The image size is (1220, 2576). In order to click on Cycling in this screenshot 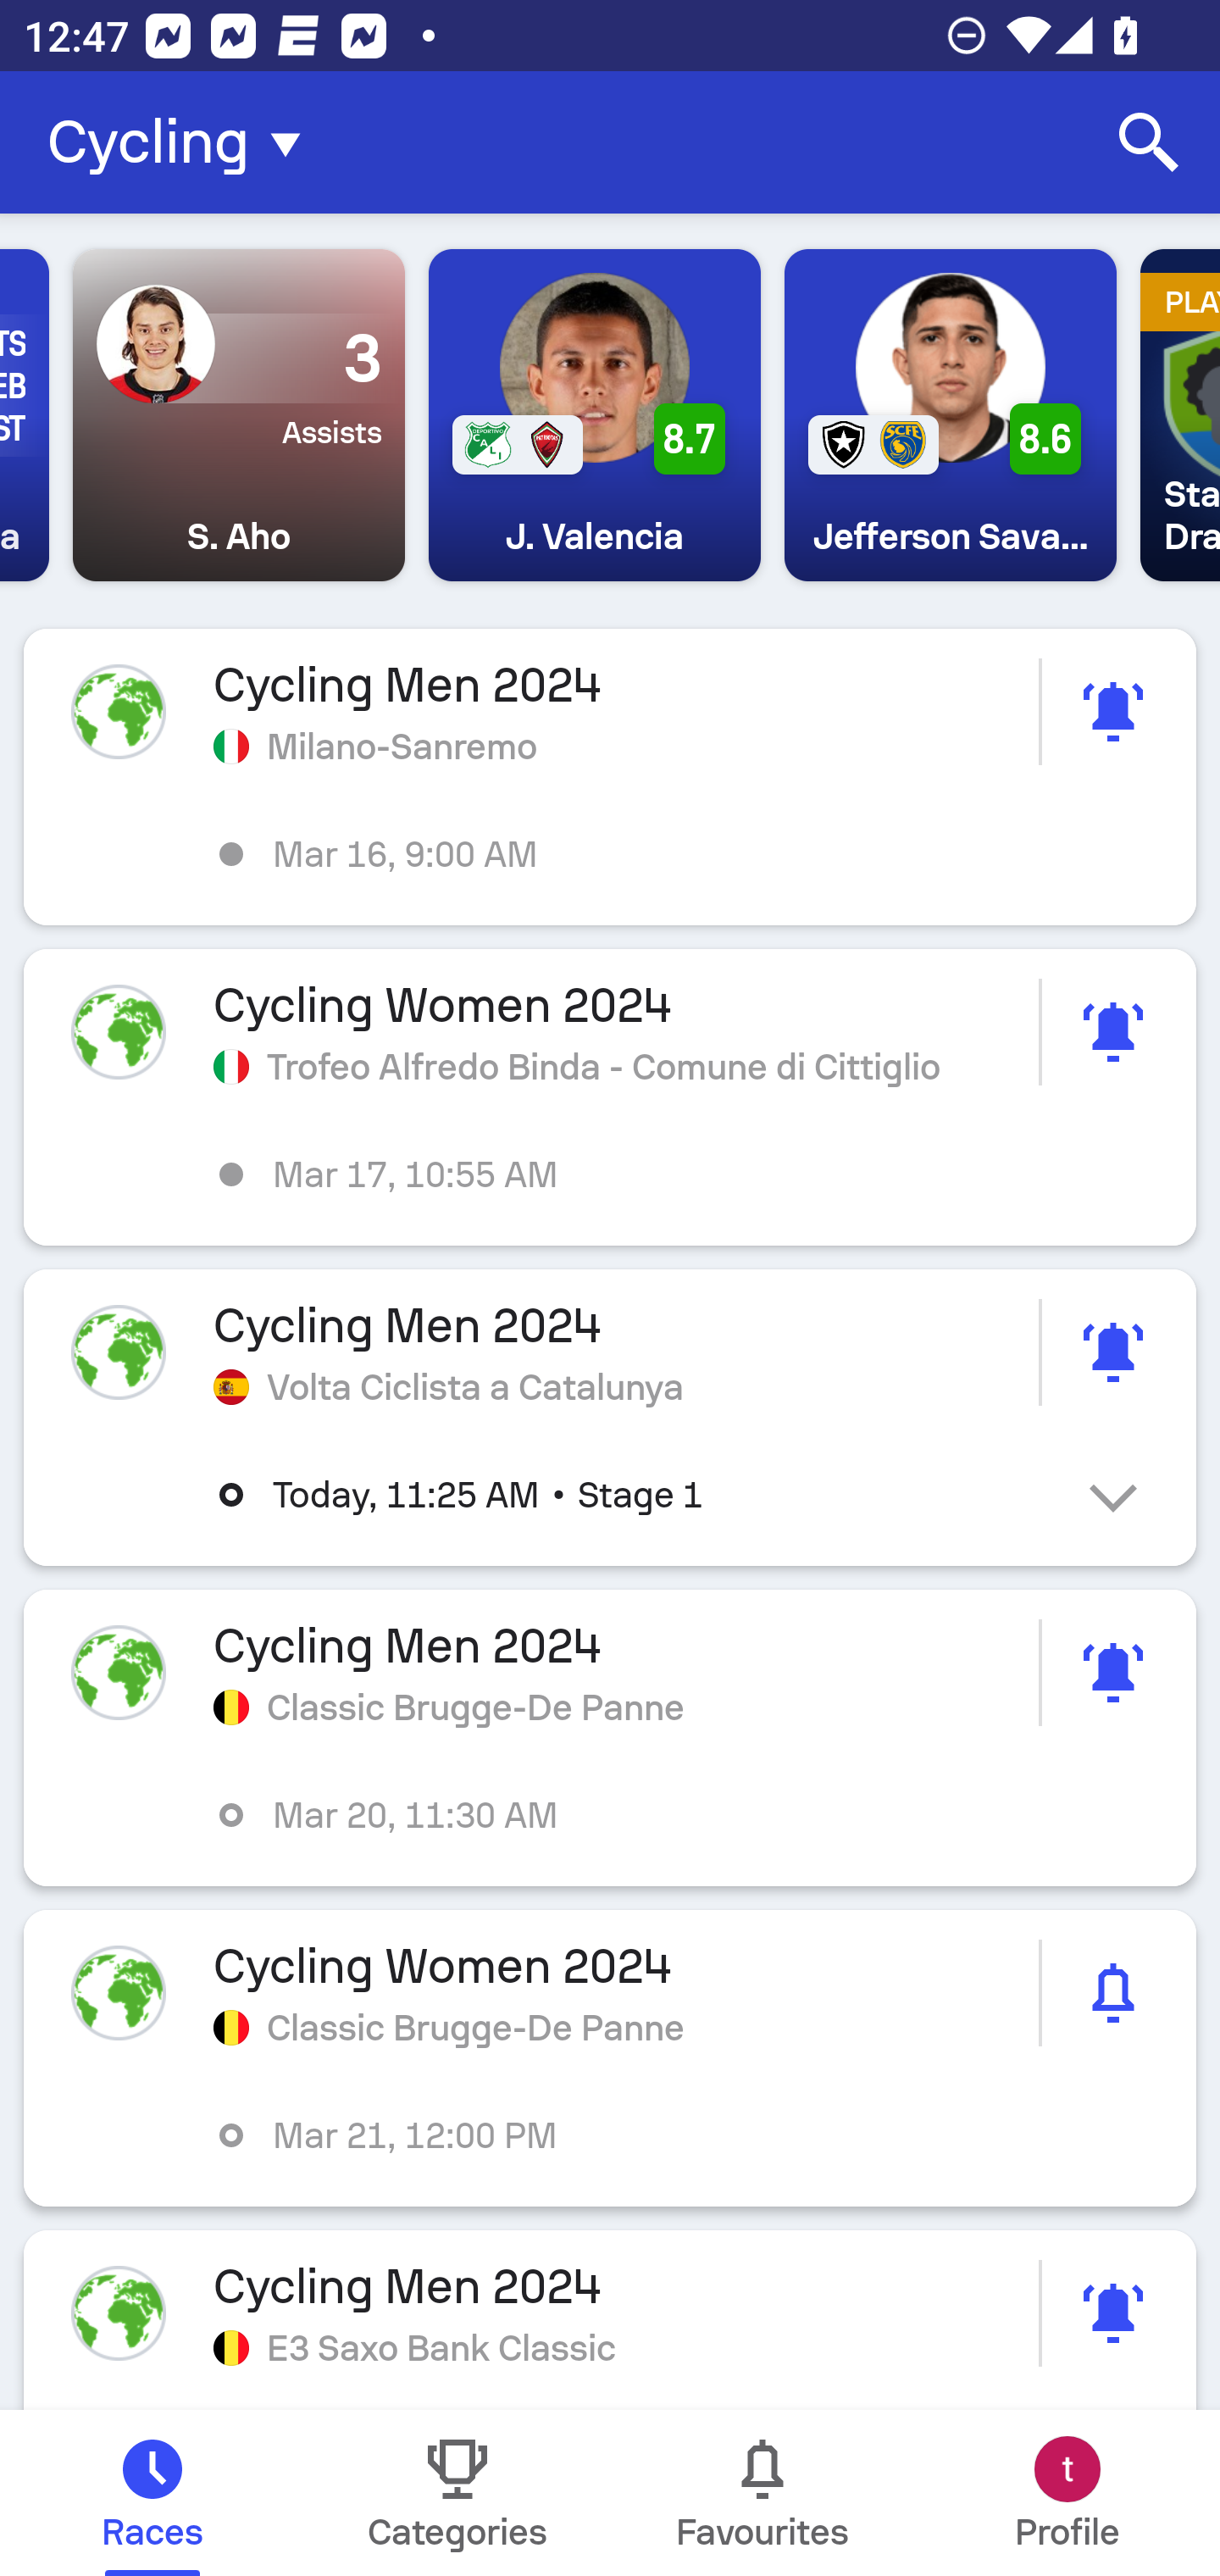, I will do `click(184, 142)`.